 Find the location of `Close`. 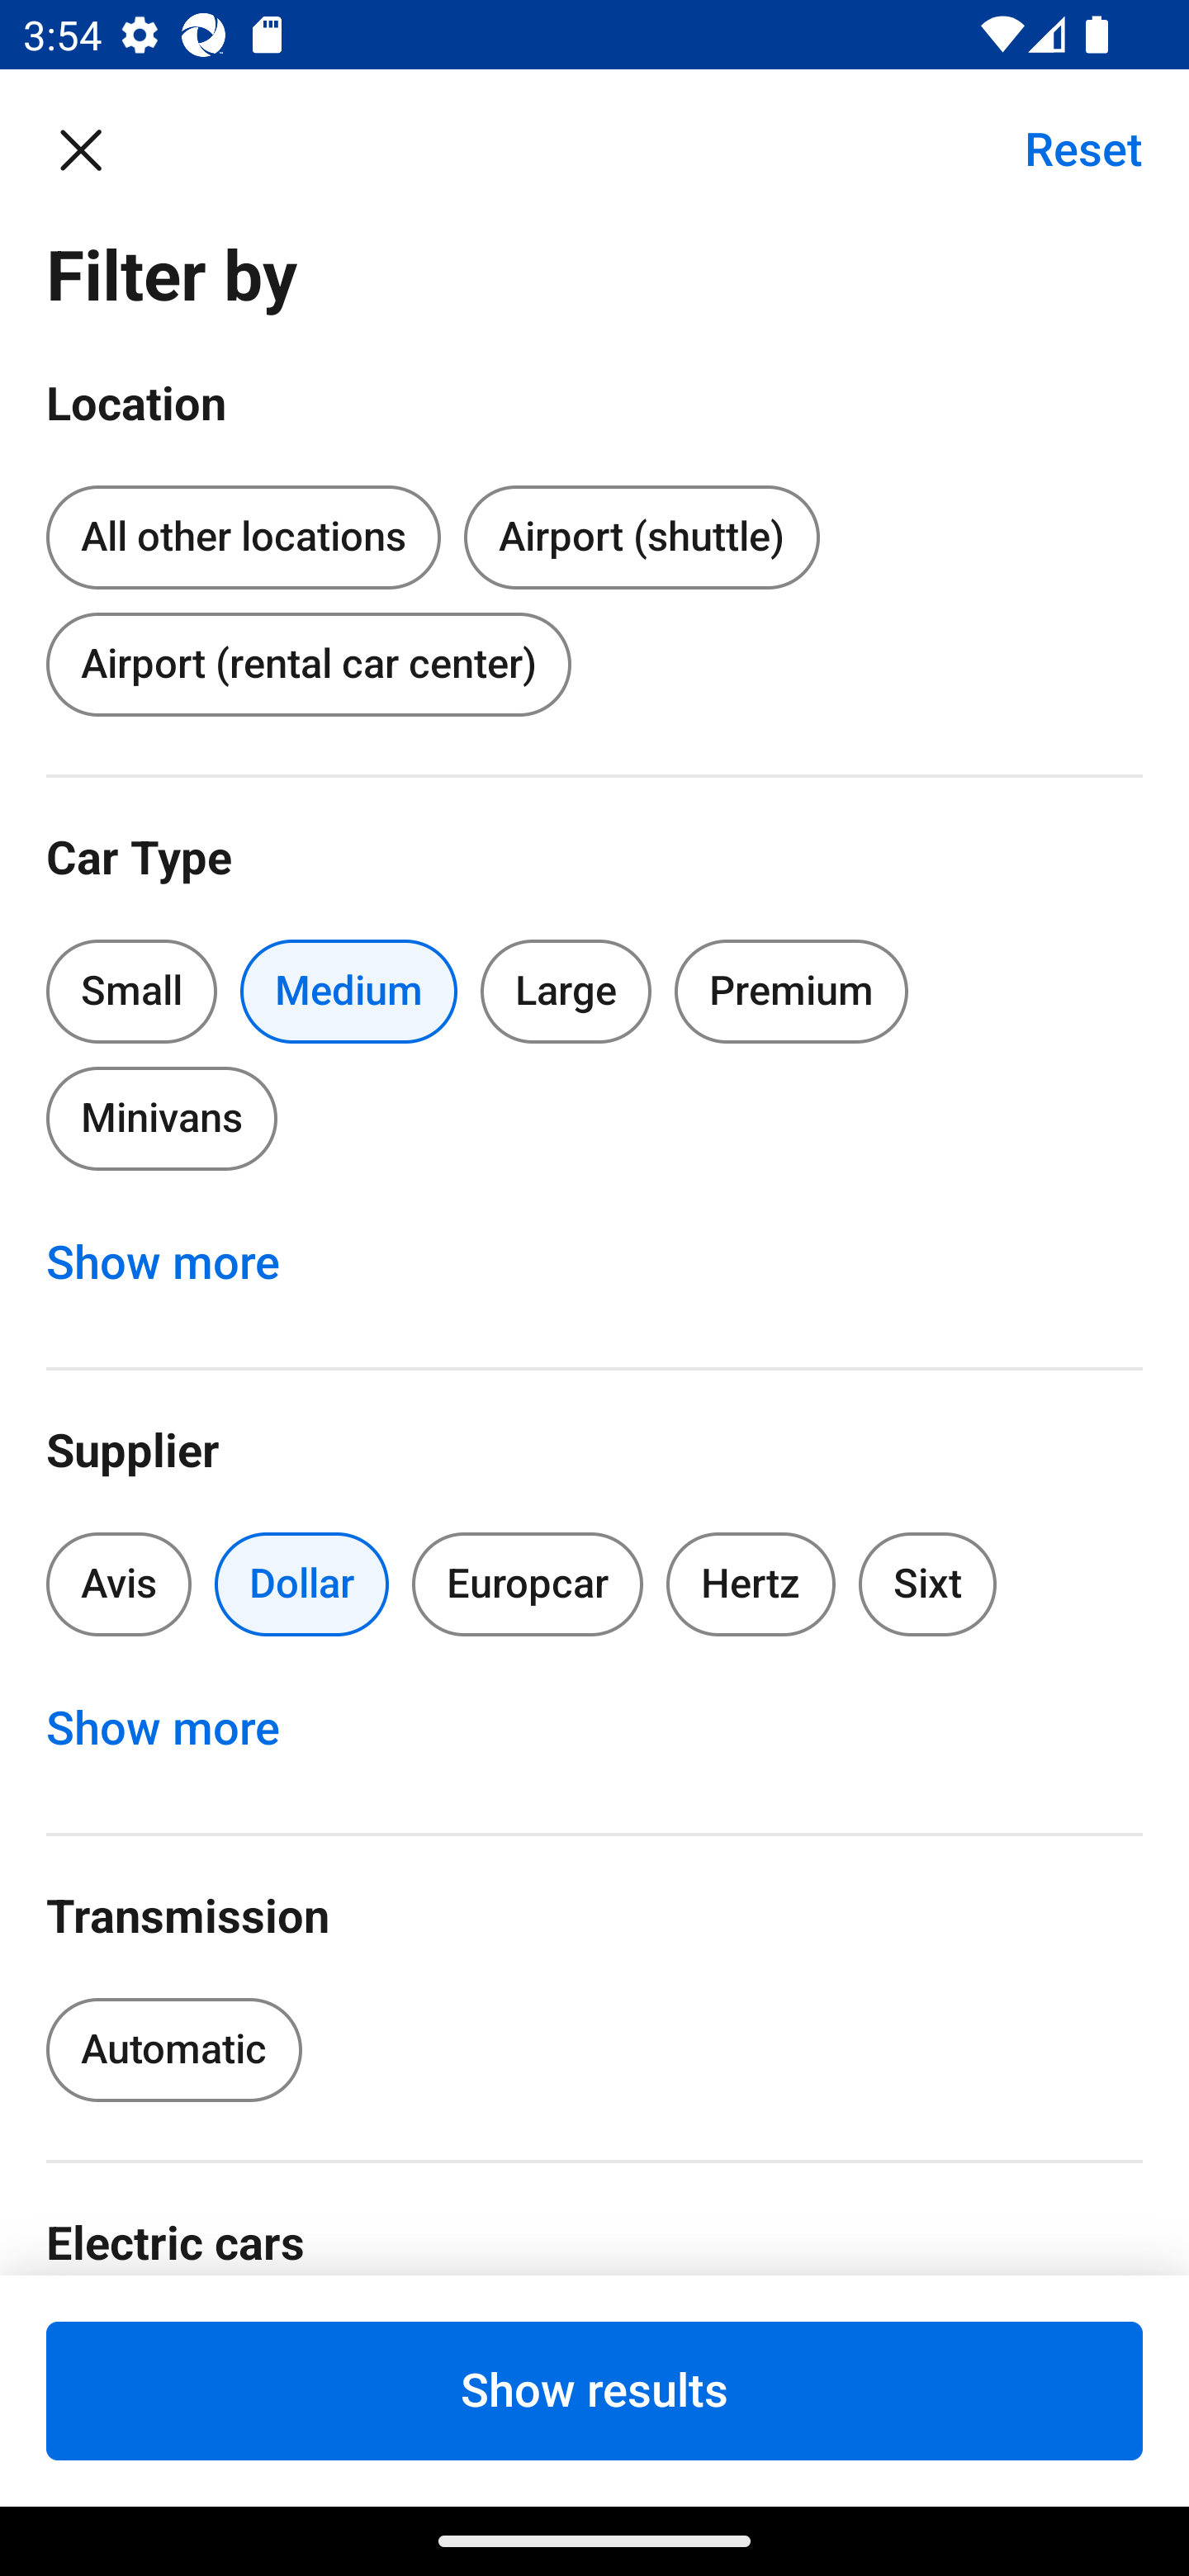

Close is located at coordinates (97, 149).